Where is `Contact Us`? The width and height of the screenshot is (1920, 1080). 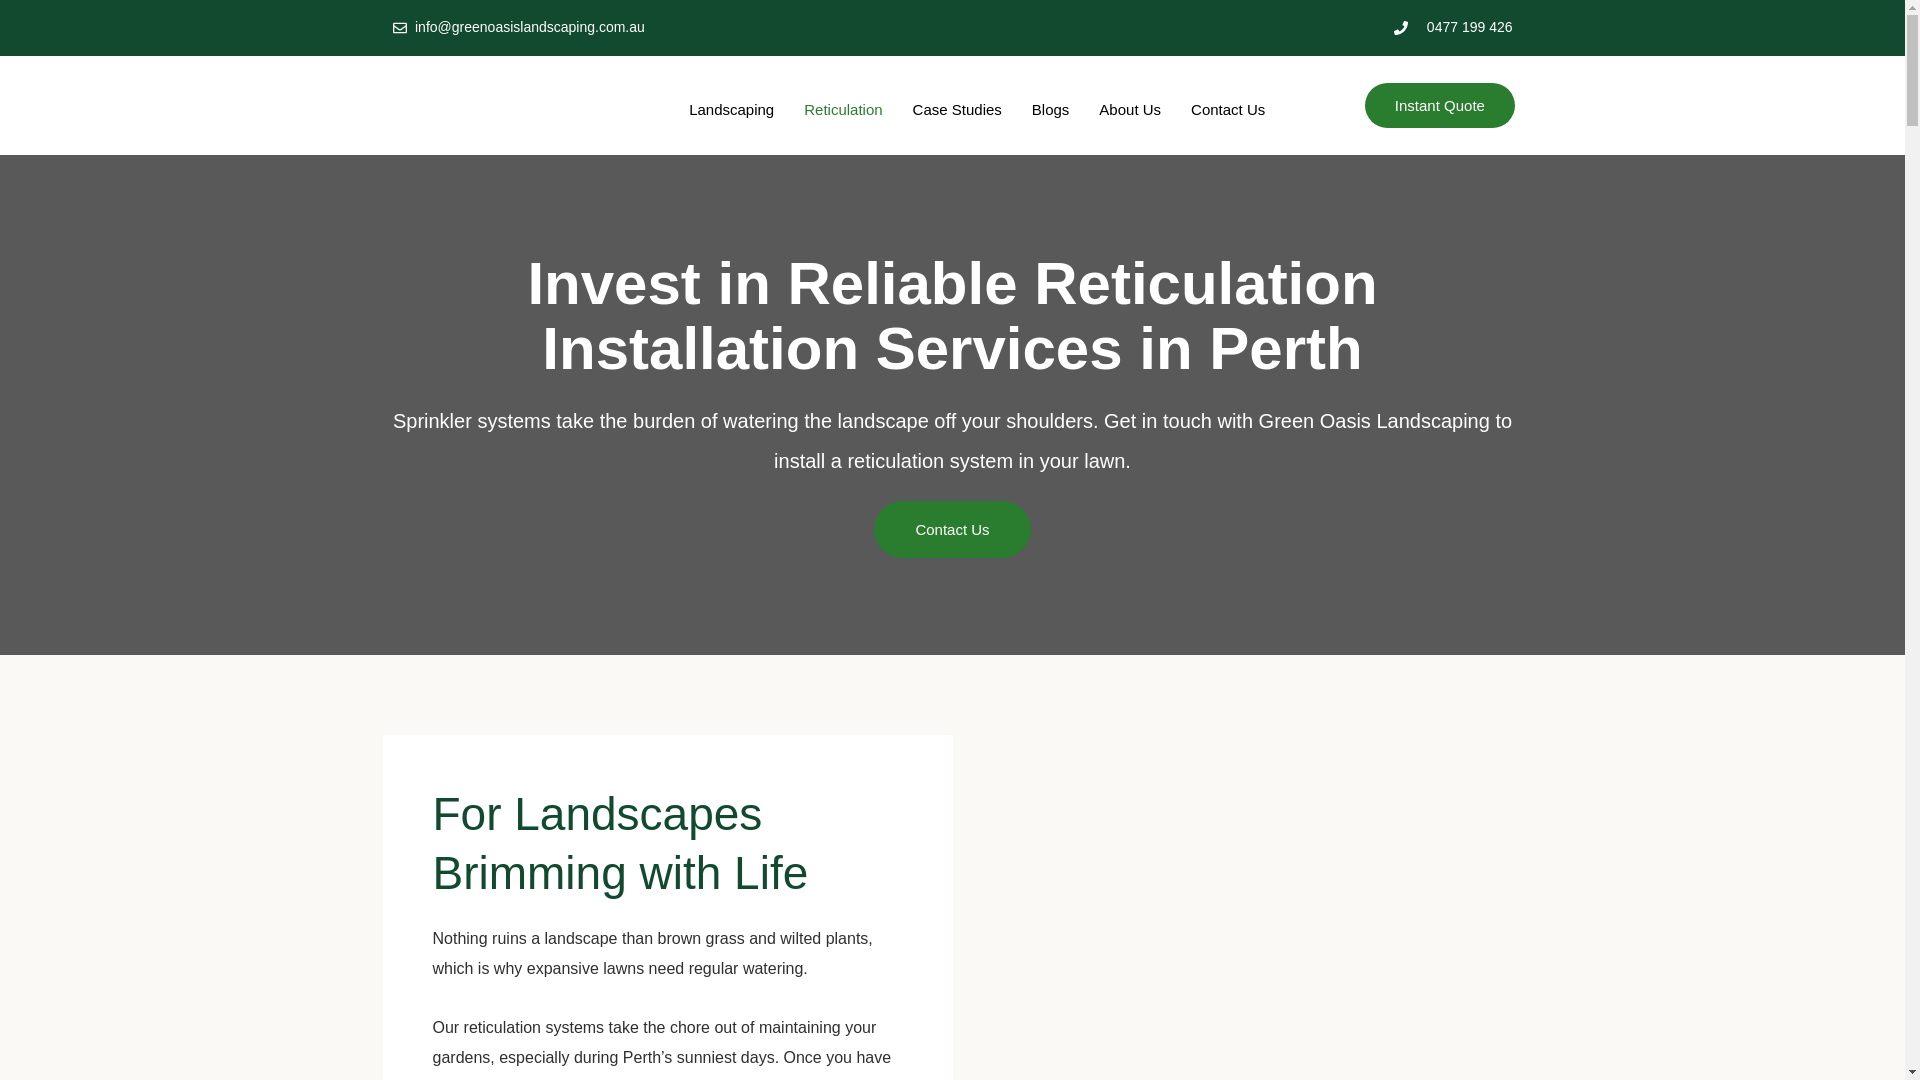
Contact Us is located at coordinates (1228, 110).